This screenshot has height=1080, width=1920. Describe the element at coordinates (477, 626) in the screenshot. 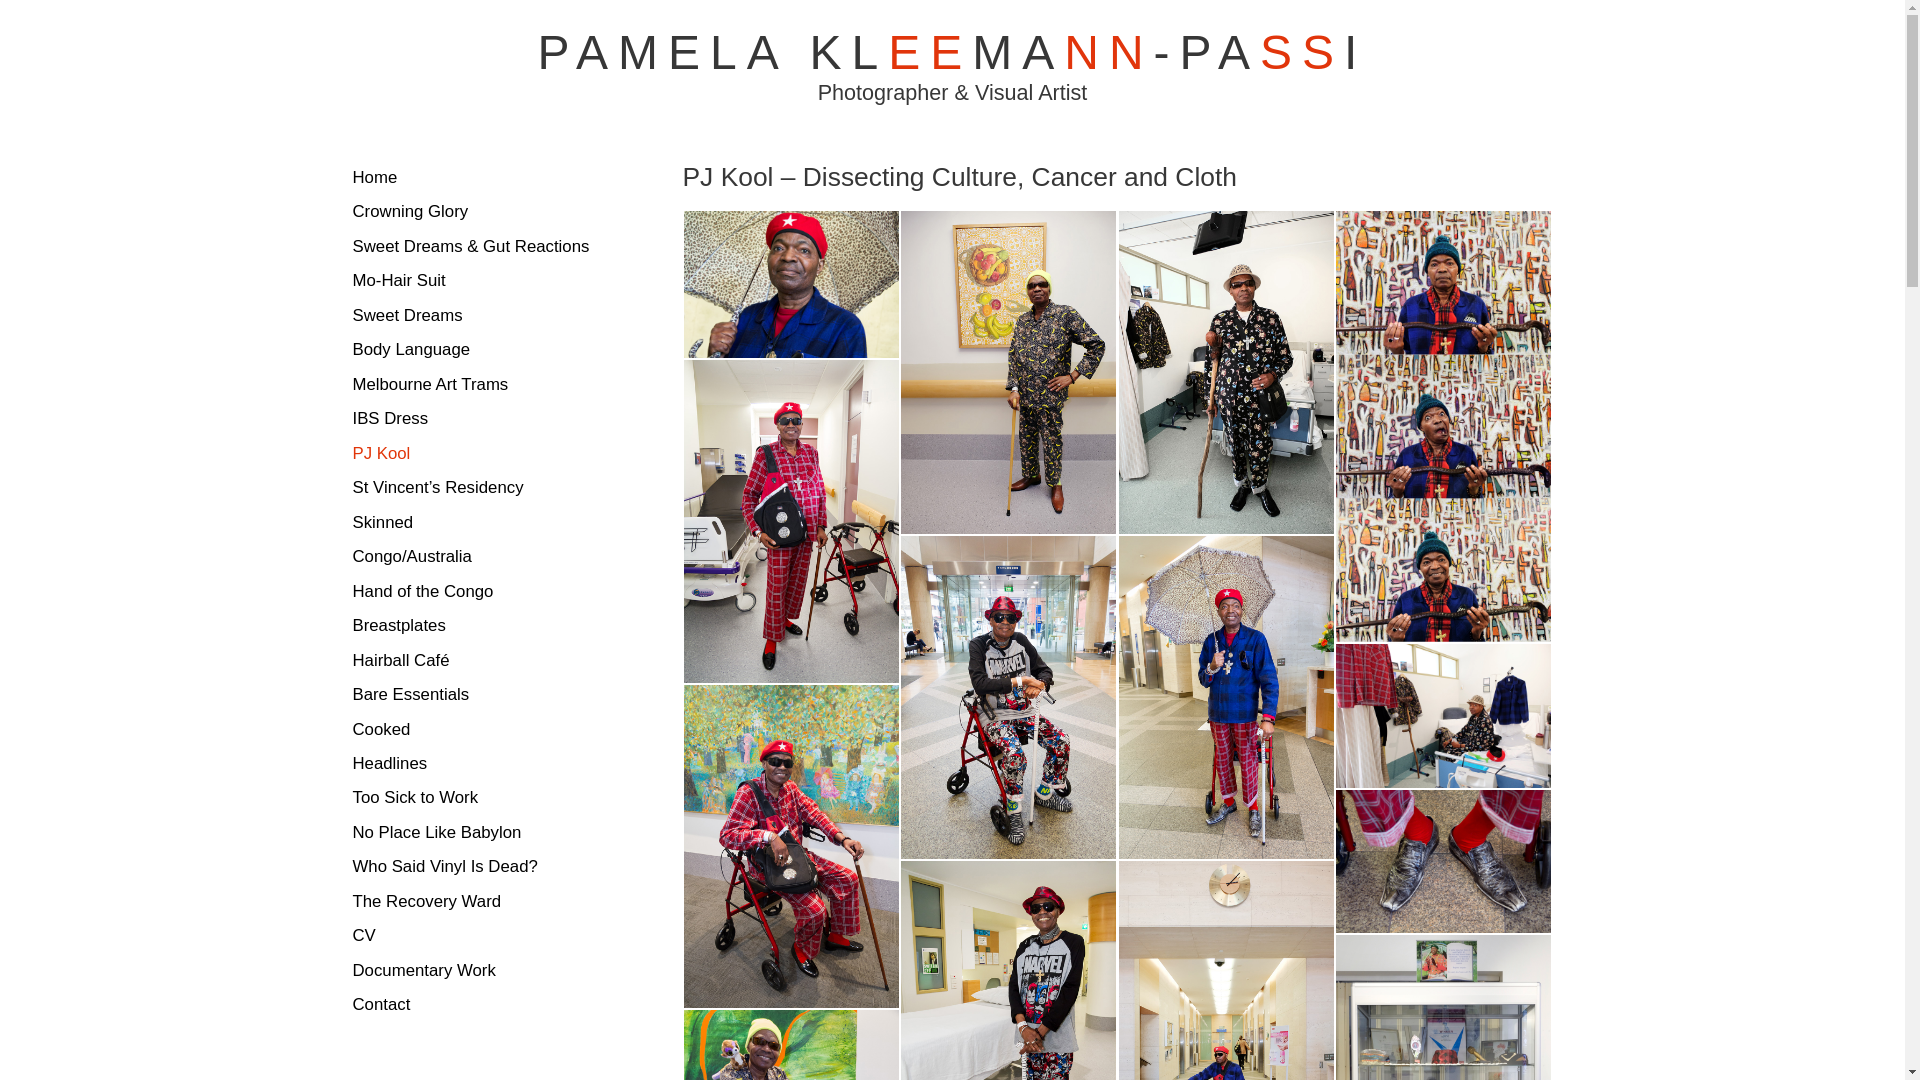

I see `Breastplates` at that location.